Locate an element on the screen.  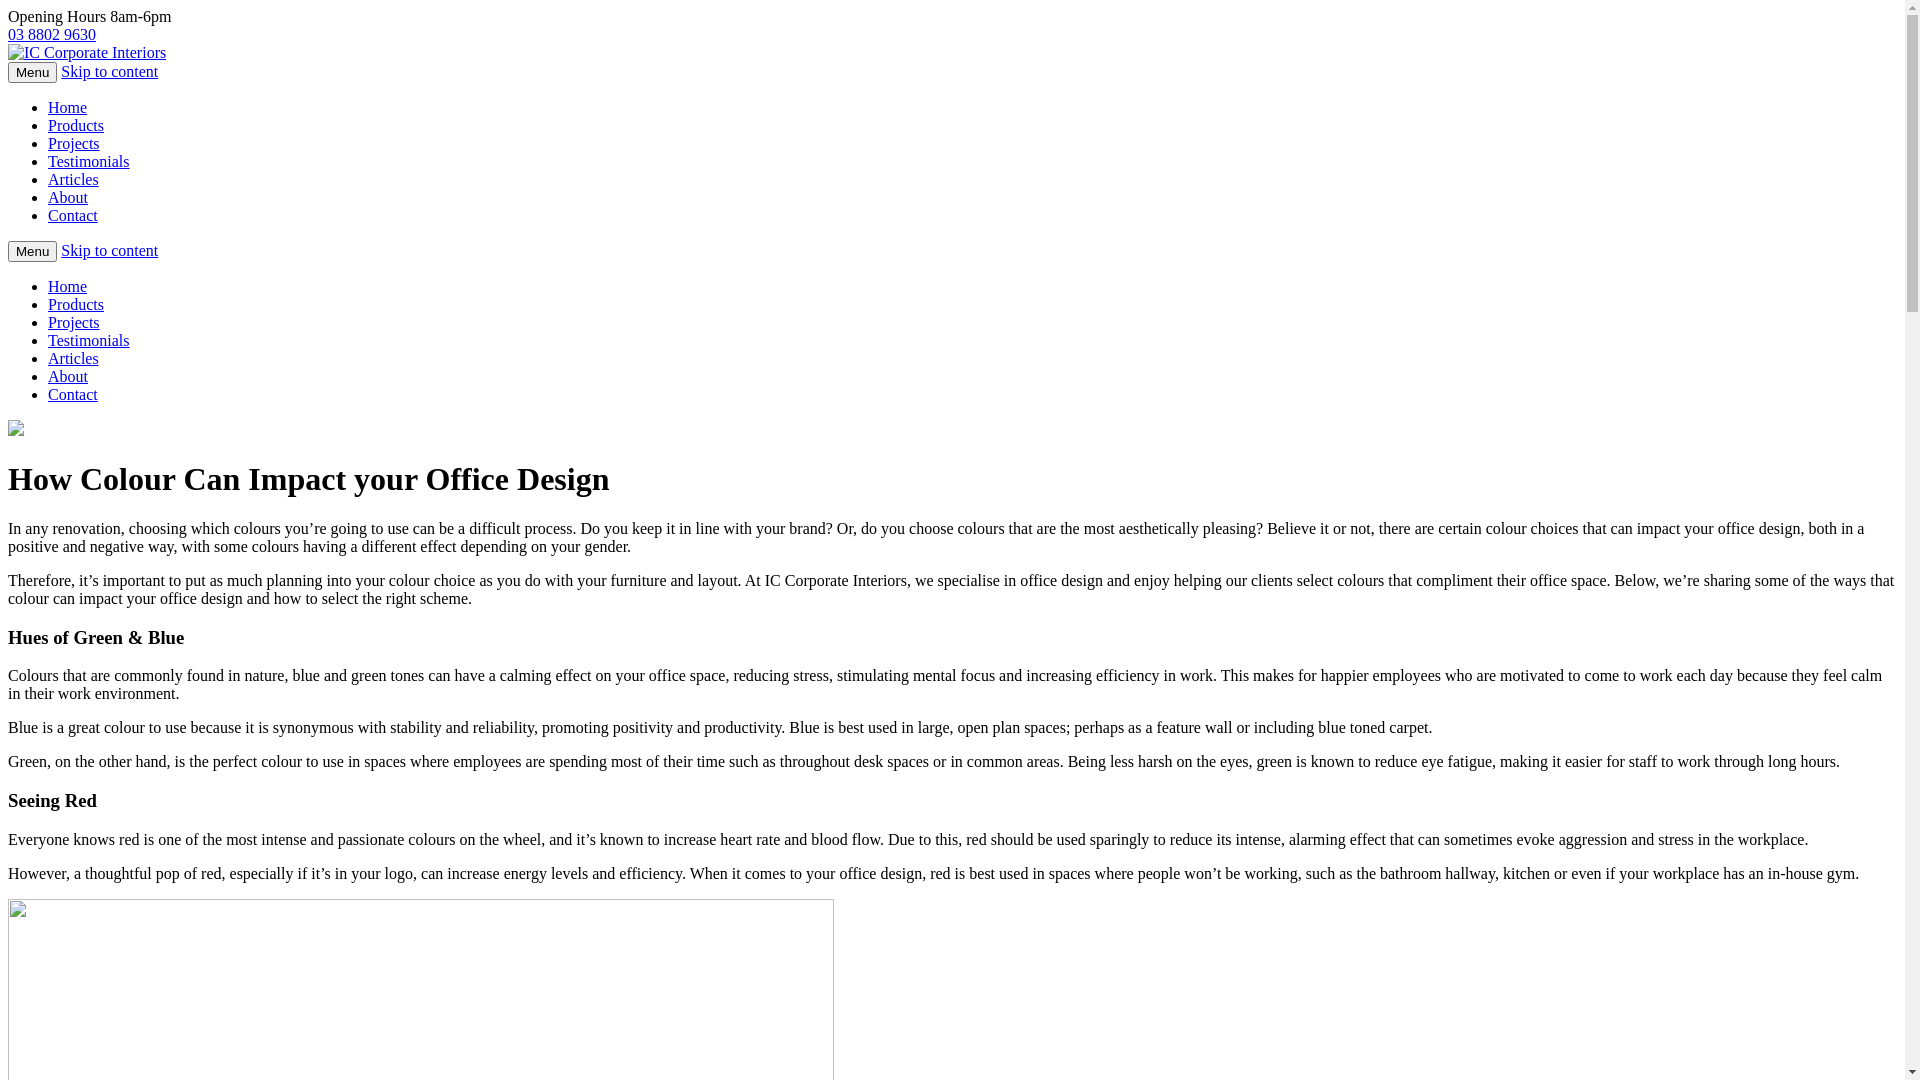
Articles is located at coordinates (74, 358).